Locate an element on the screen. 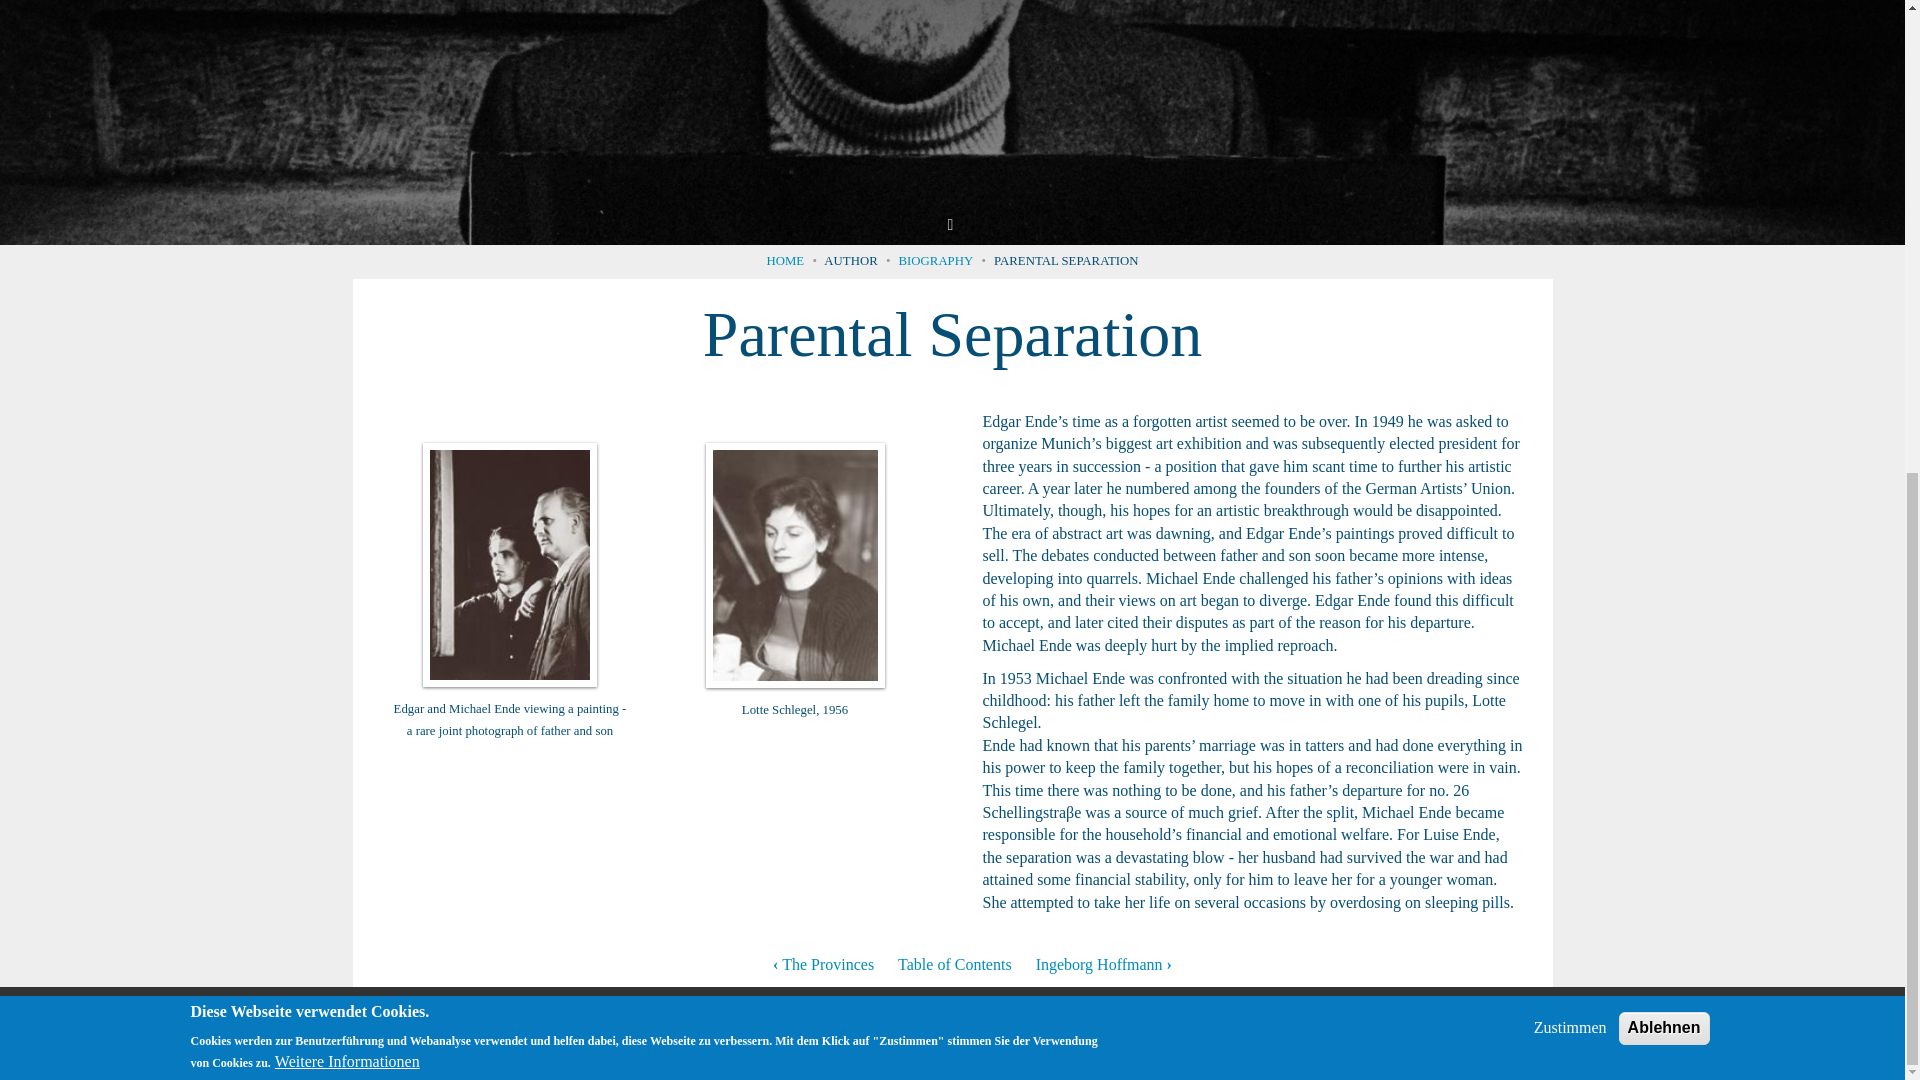 The width and height of the screenshot is (1920, 1080). Contact is located at coordinates (1314, 1027).